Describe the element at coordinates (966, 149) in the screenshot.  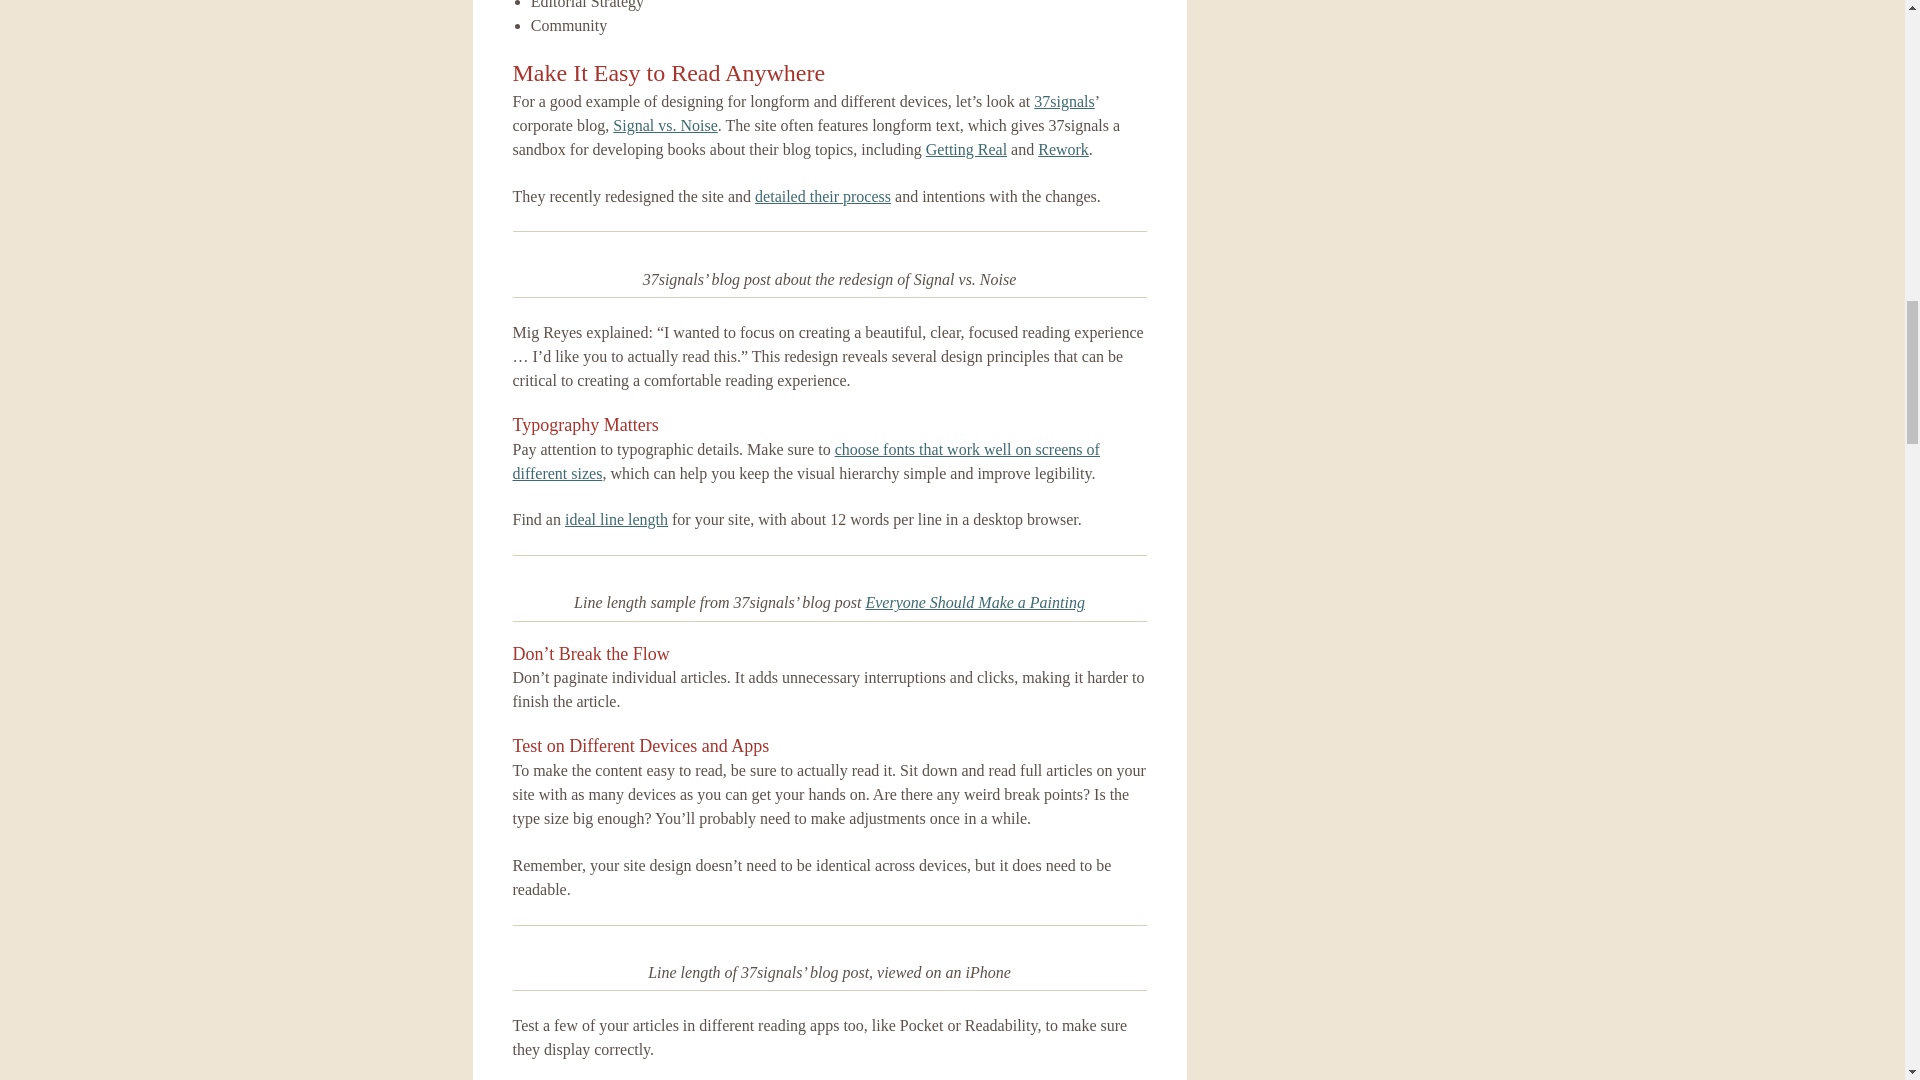
I see `Getting Real` at that location.